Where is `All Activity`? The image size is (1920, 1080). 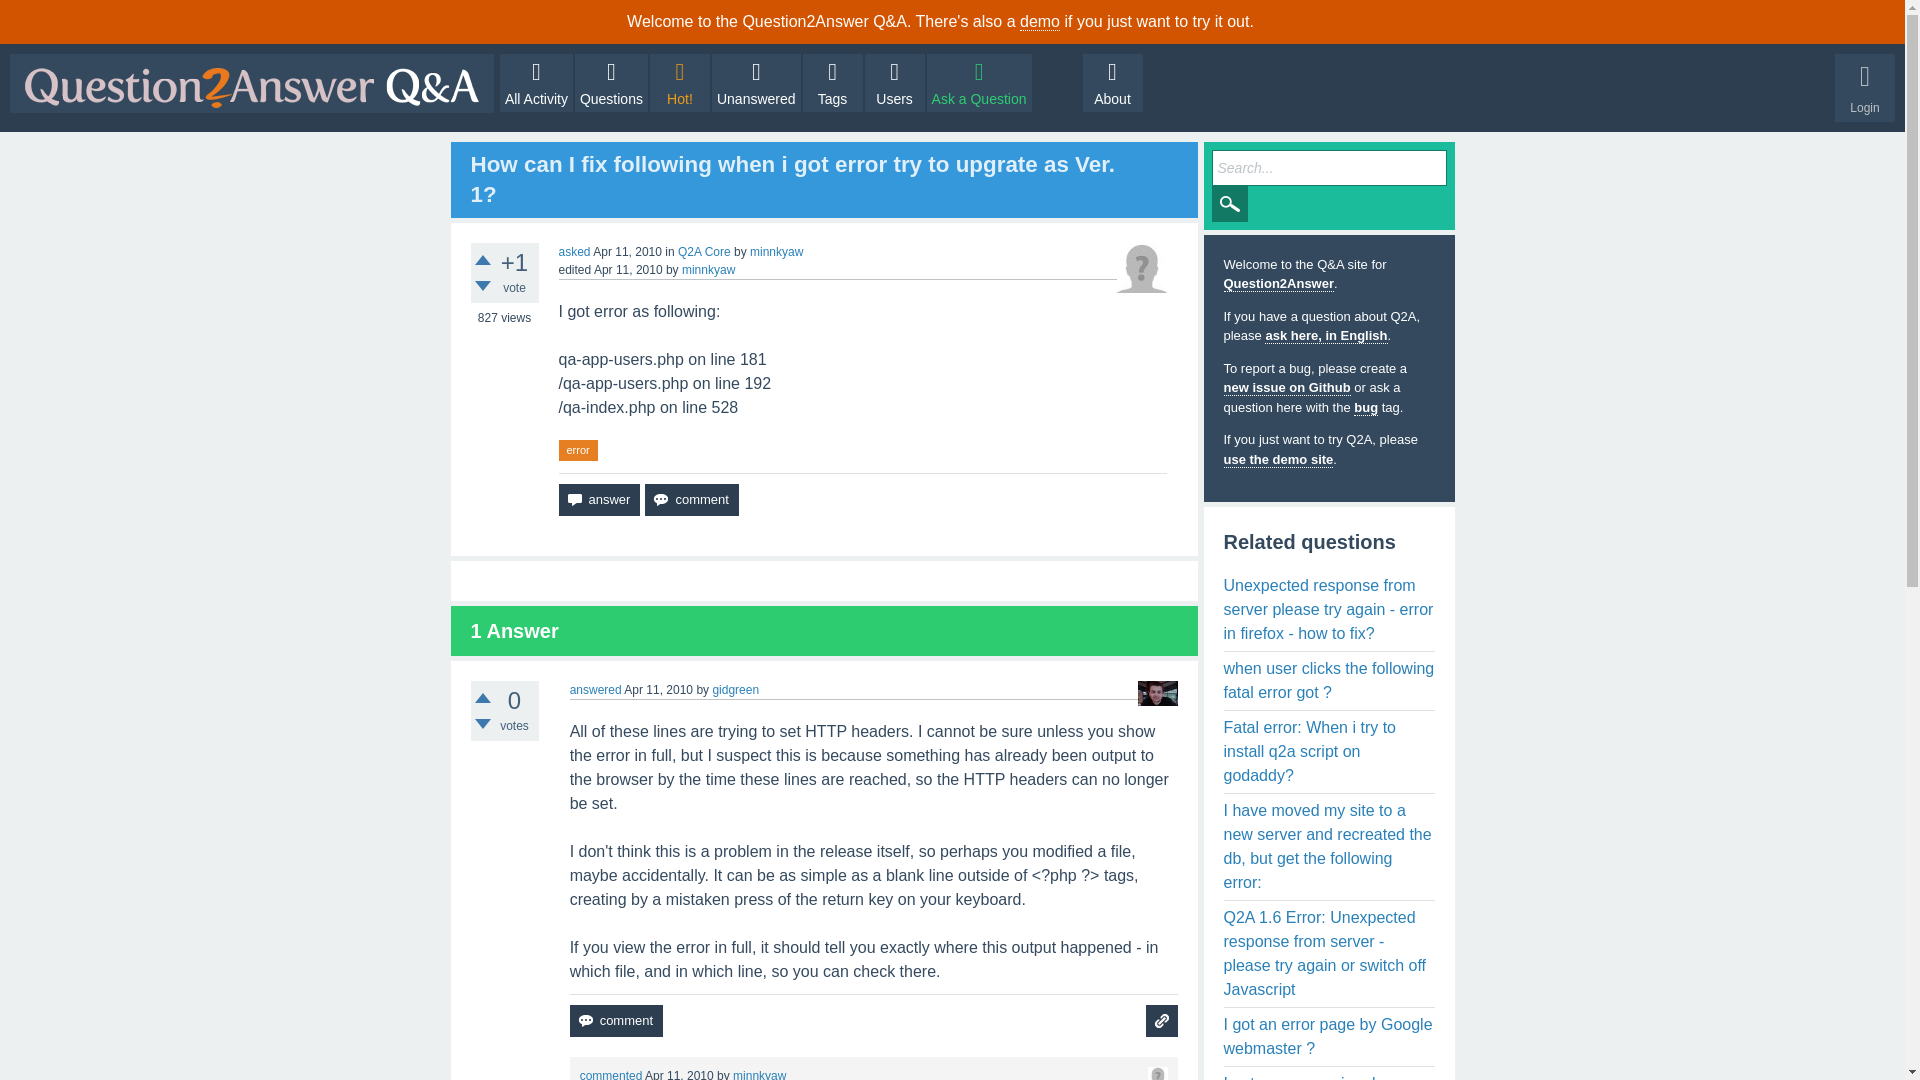 All Activity is located at coordinates (536, 83).